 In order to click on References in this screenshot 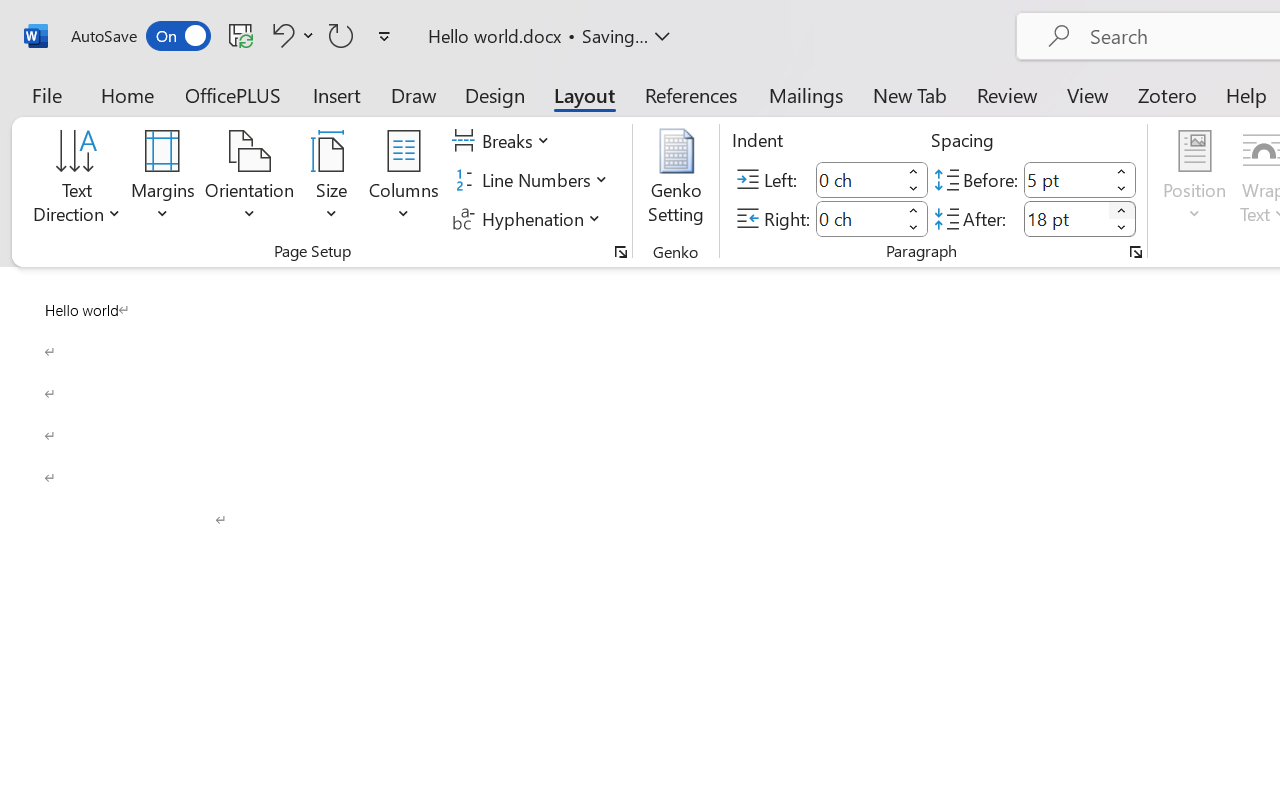, I will do `click(690, 94)`.